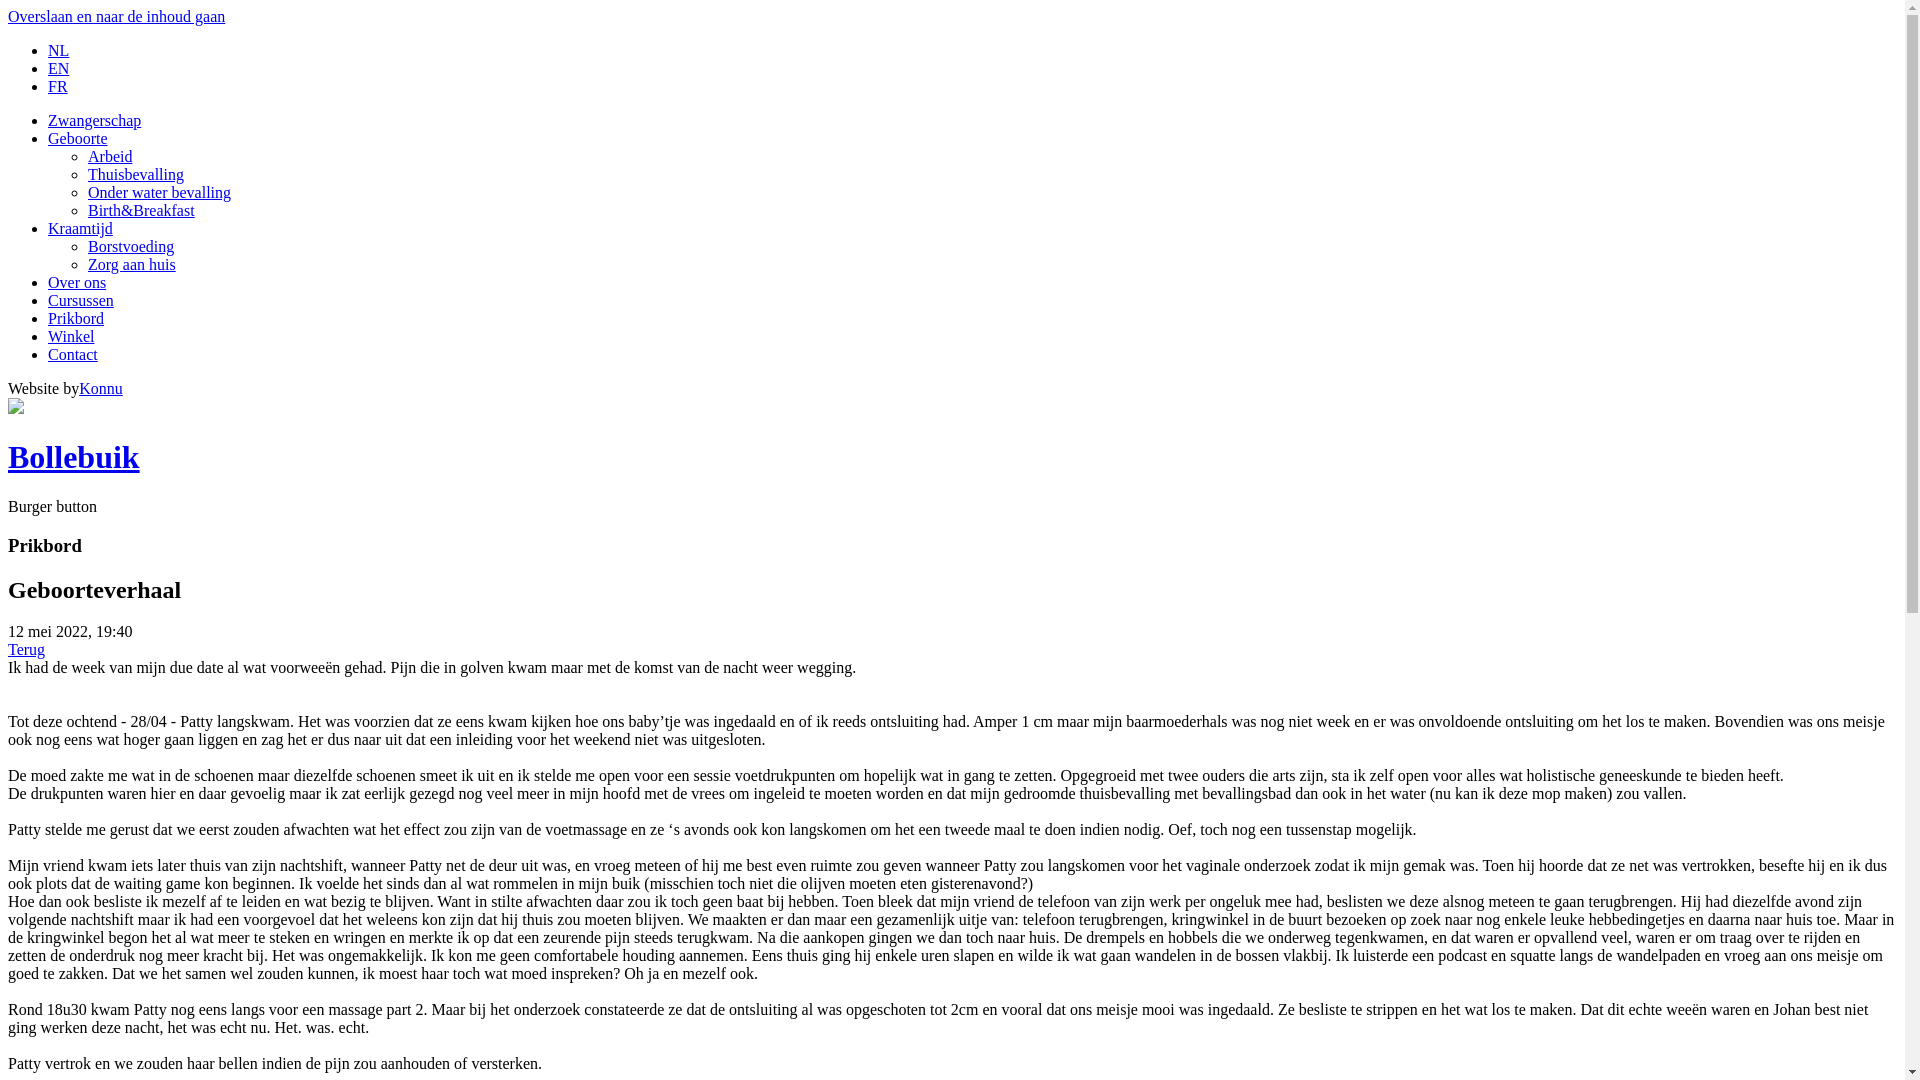  Describe the element at coordinates (116, 16) in the screenshot. I see `Overslaan en naar de inhoud gaan` at that location.